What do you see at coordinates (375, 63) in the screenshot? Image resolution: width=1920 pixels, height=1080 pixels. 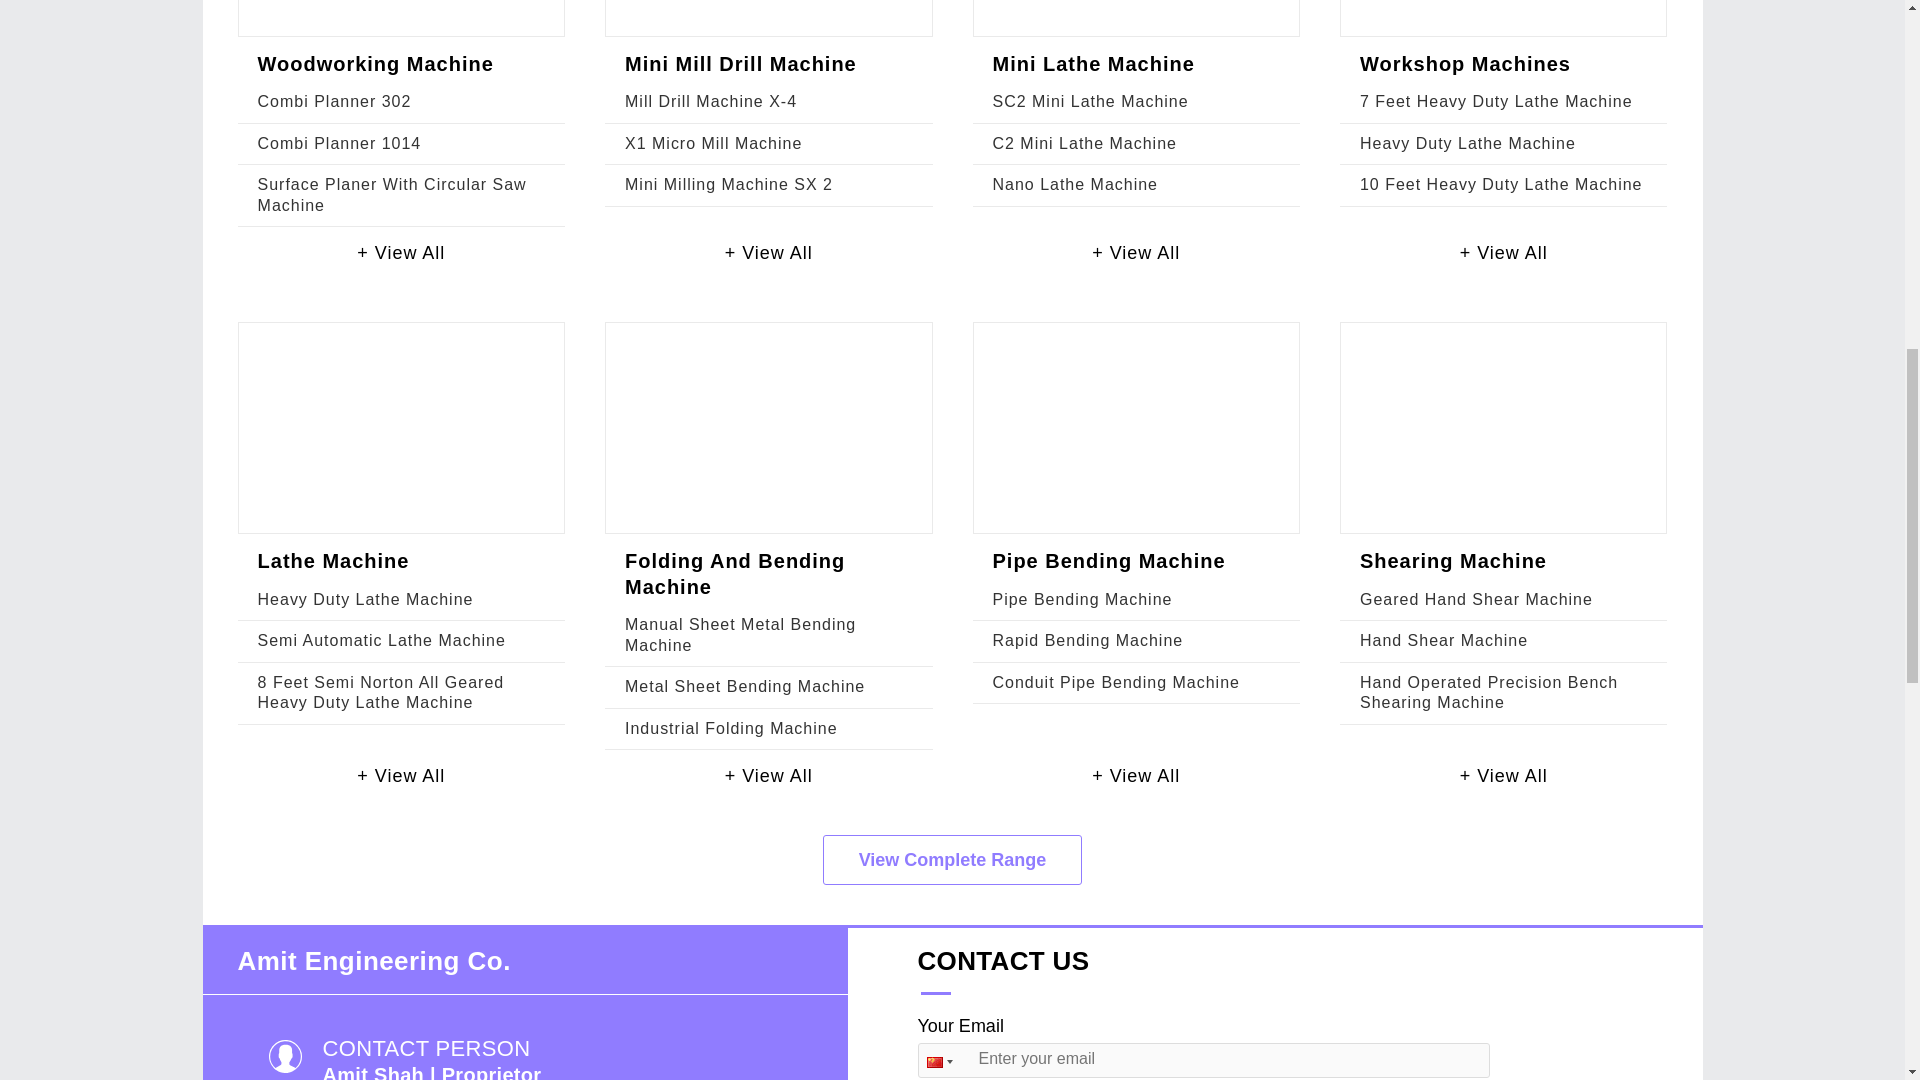 I see `Woodworking Machine` at bounding box center [375, 63].